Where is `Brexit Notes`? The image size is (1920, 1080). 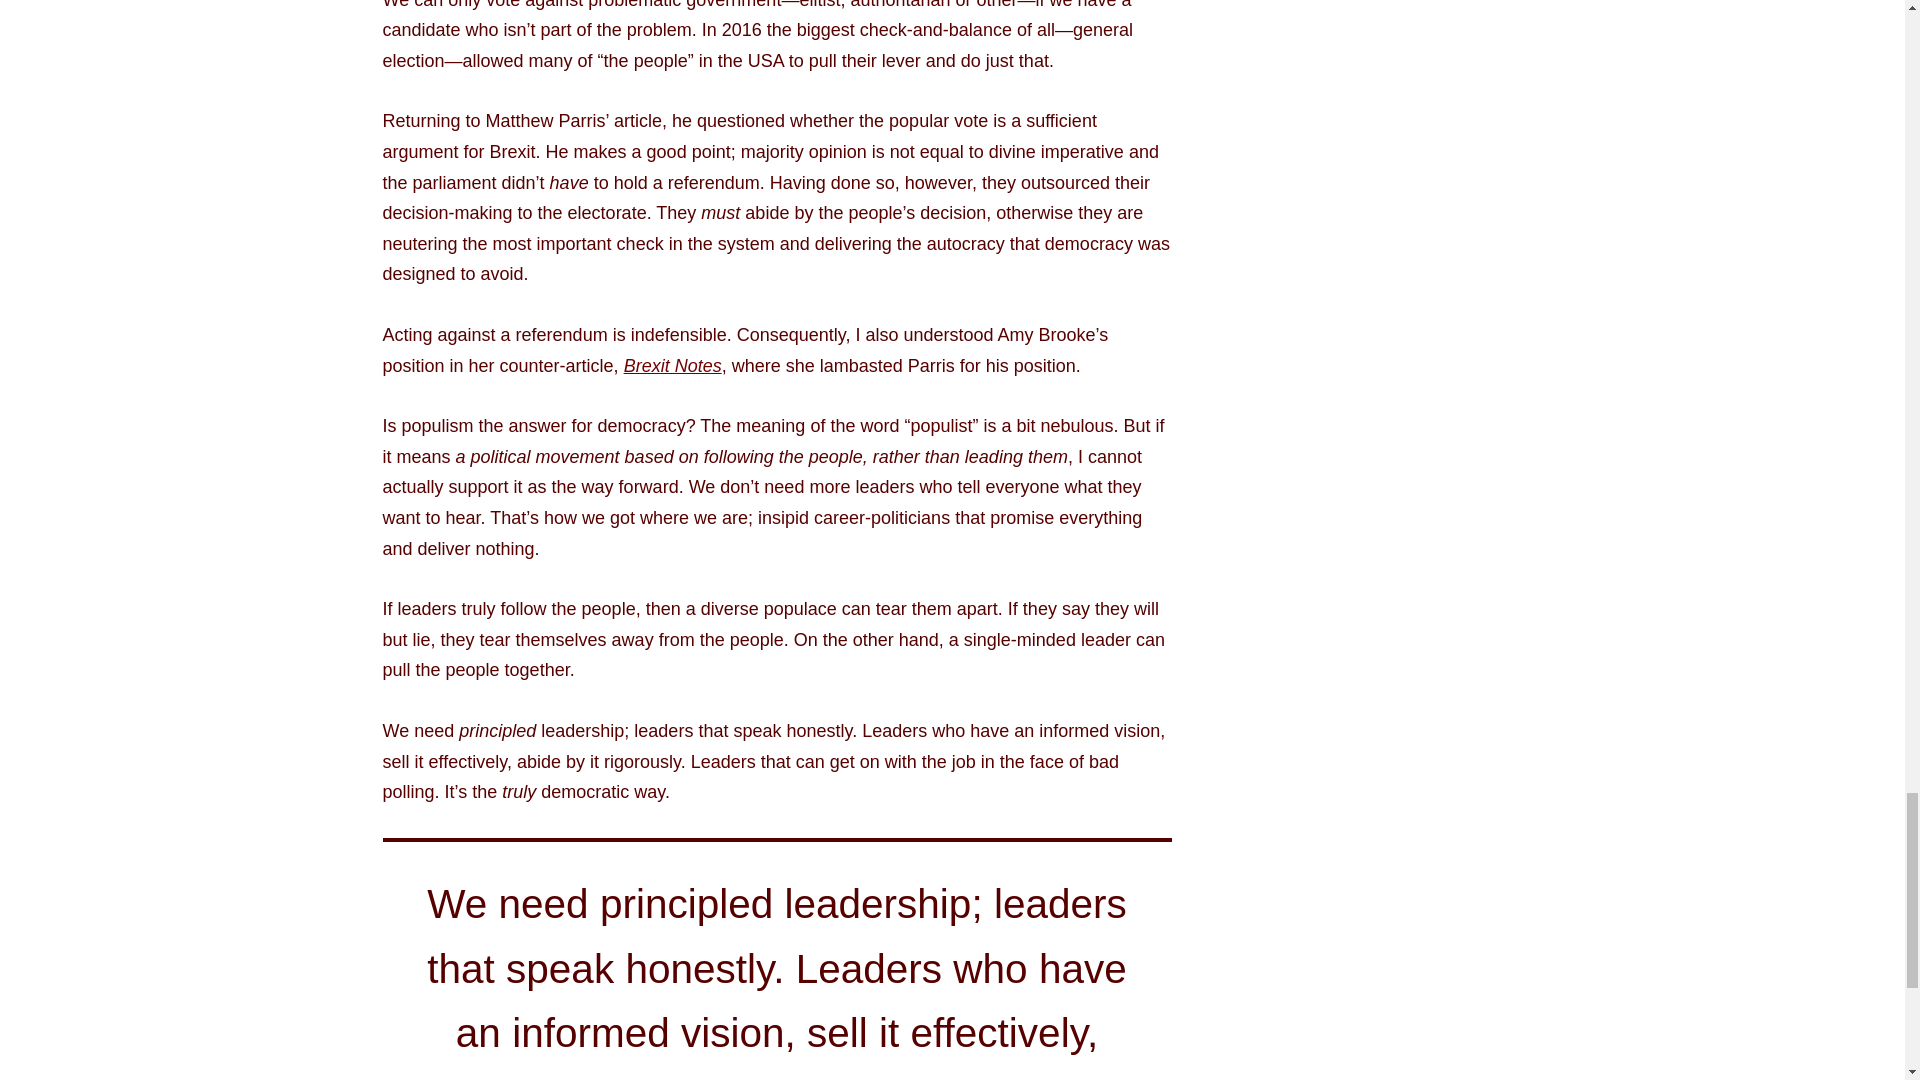
Brexit Notes is located at coordinates (672, 366).